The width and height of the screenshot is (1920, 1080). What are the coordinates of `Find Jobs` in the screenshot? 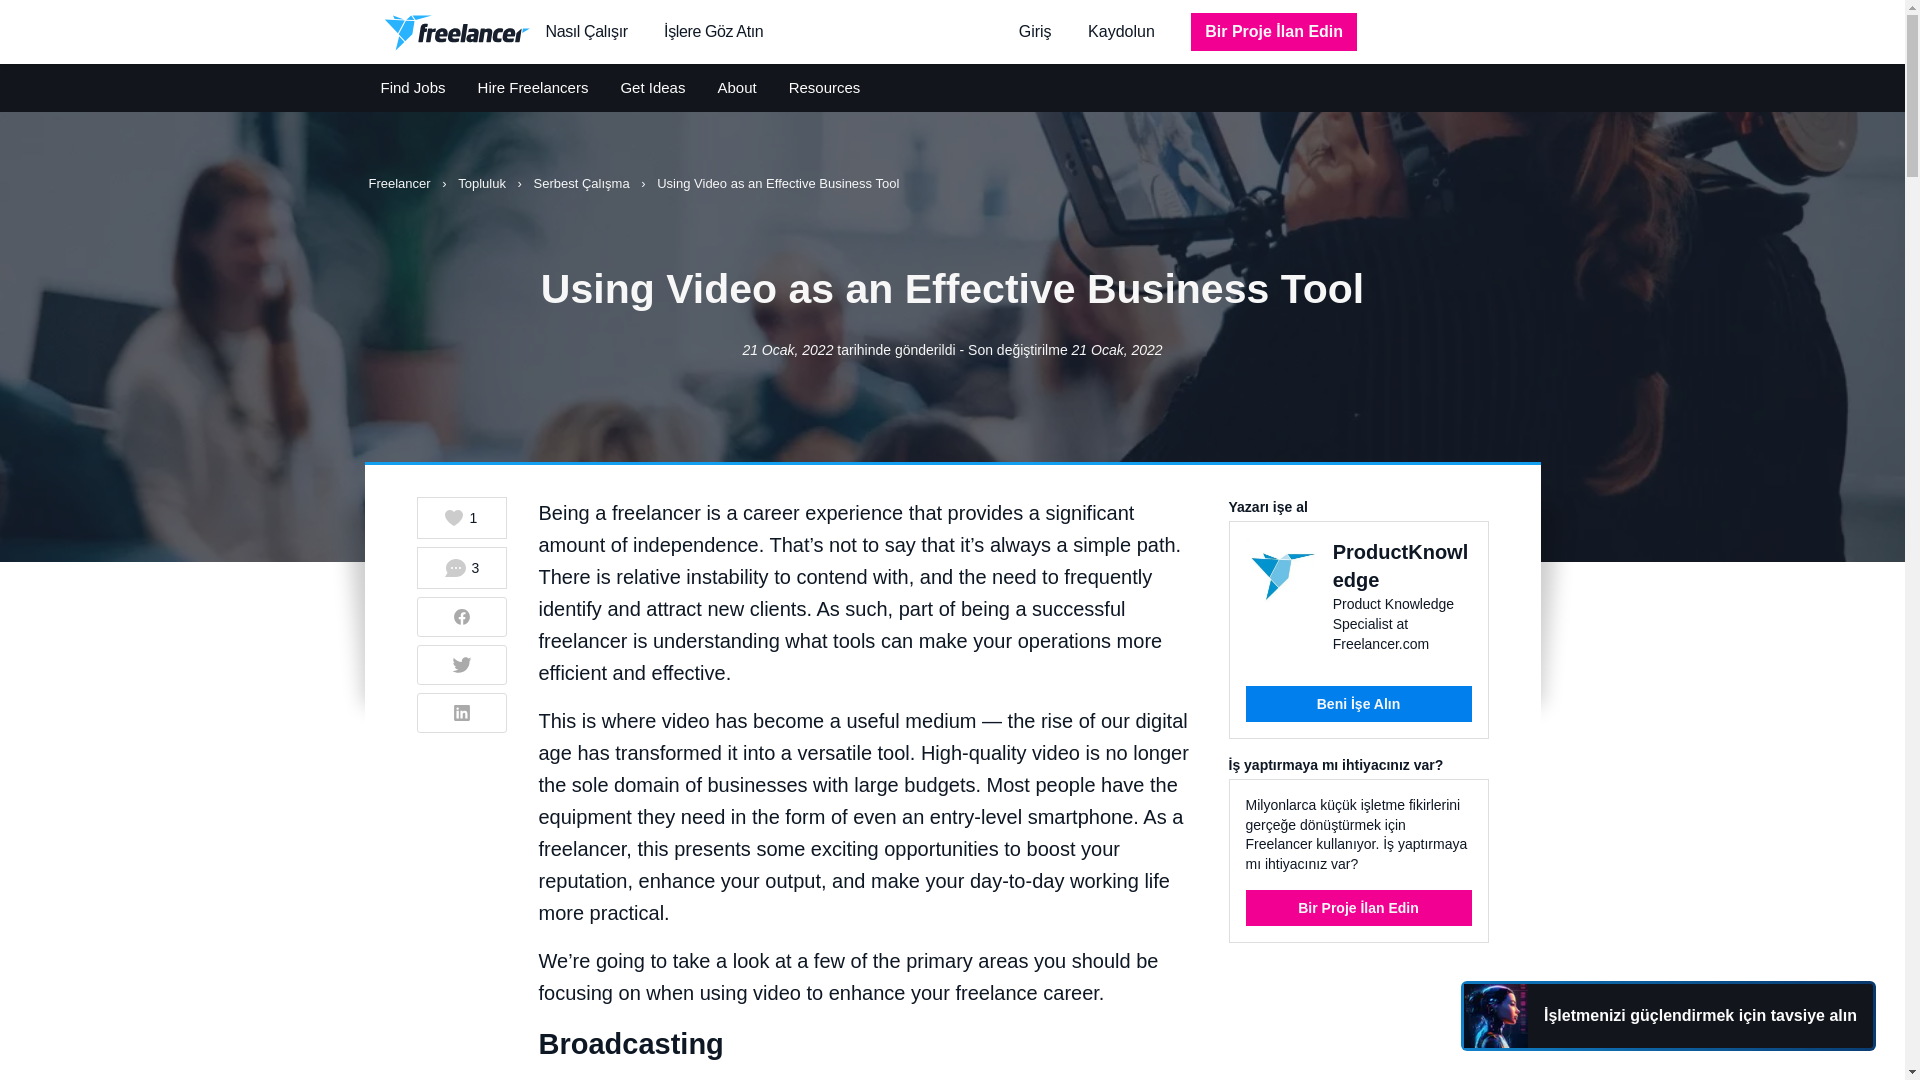 It's located at (412, 88).